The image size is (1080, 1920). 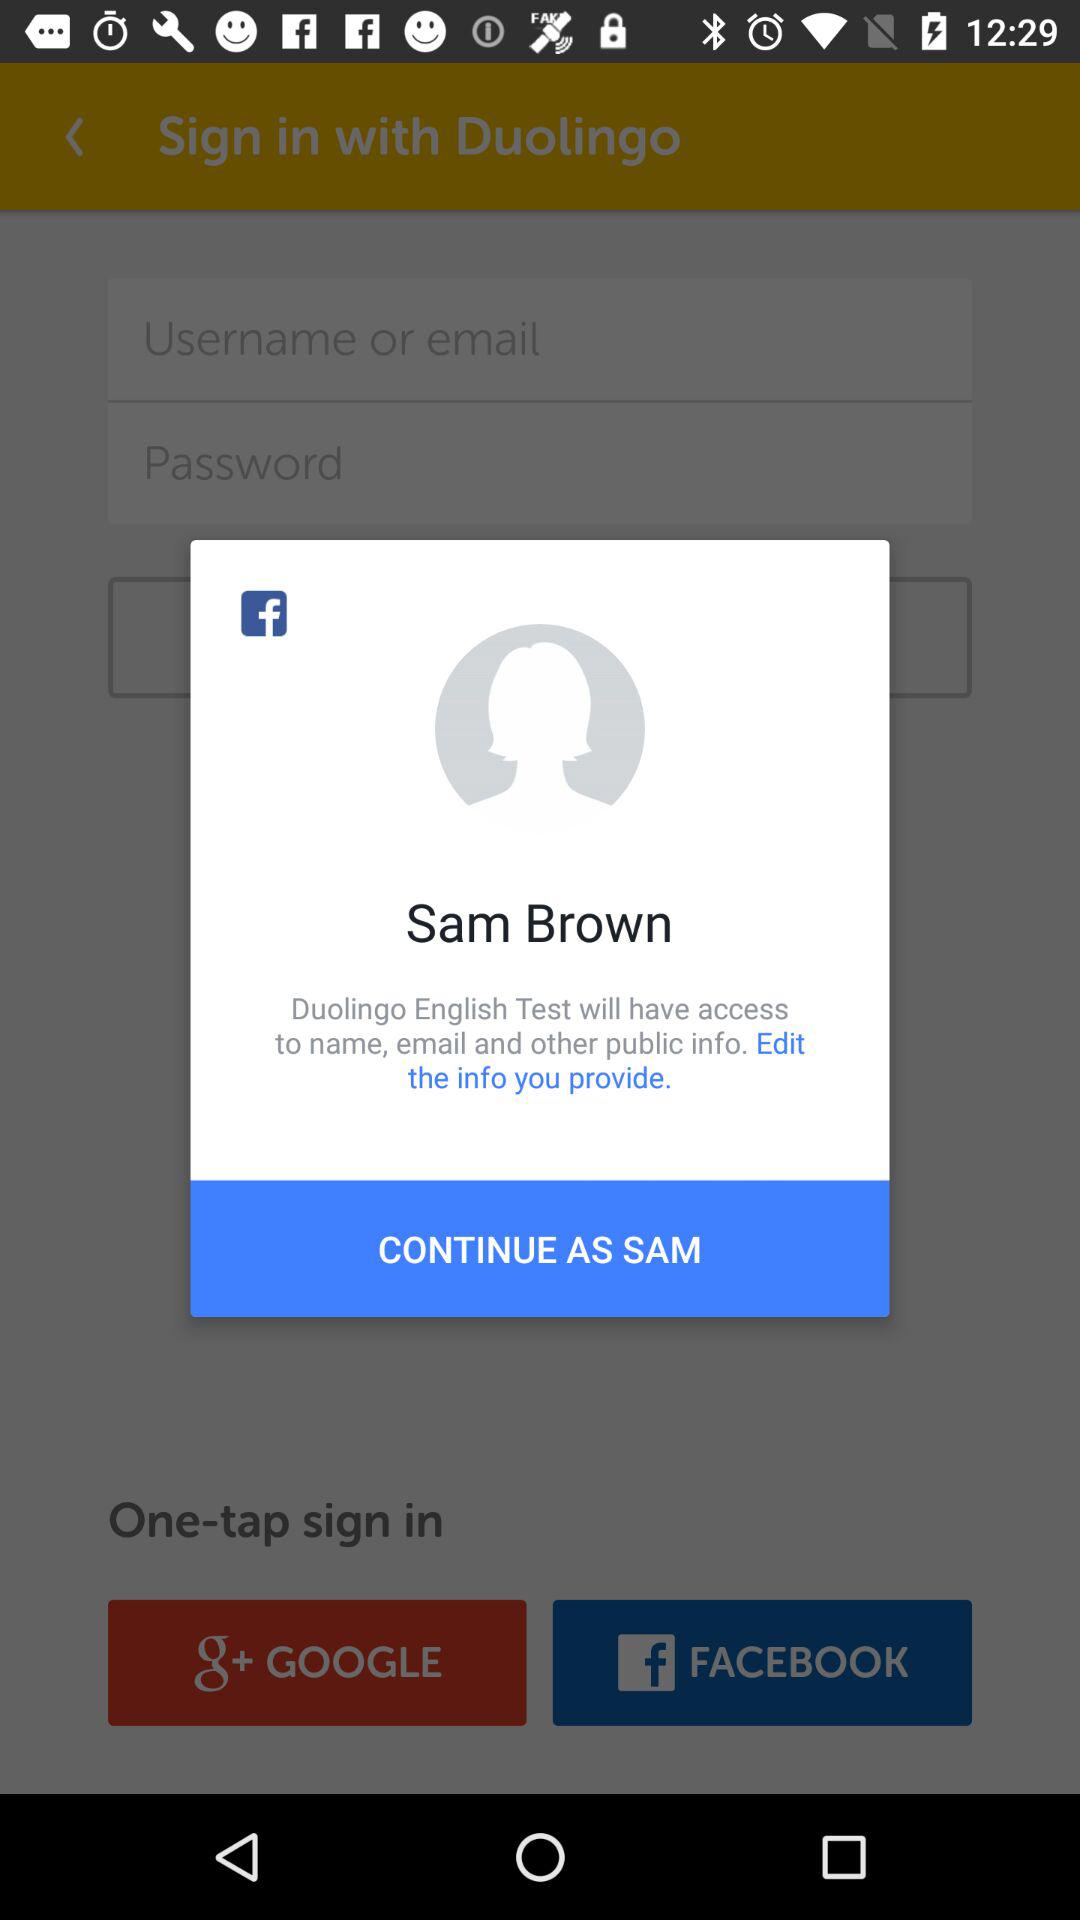 What do you see at coordinates (540, 1042) in the screenshot?
I see `flip to the duolingo english test item` at bounding box center [540, 1042].